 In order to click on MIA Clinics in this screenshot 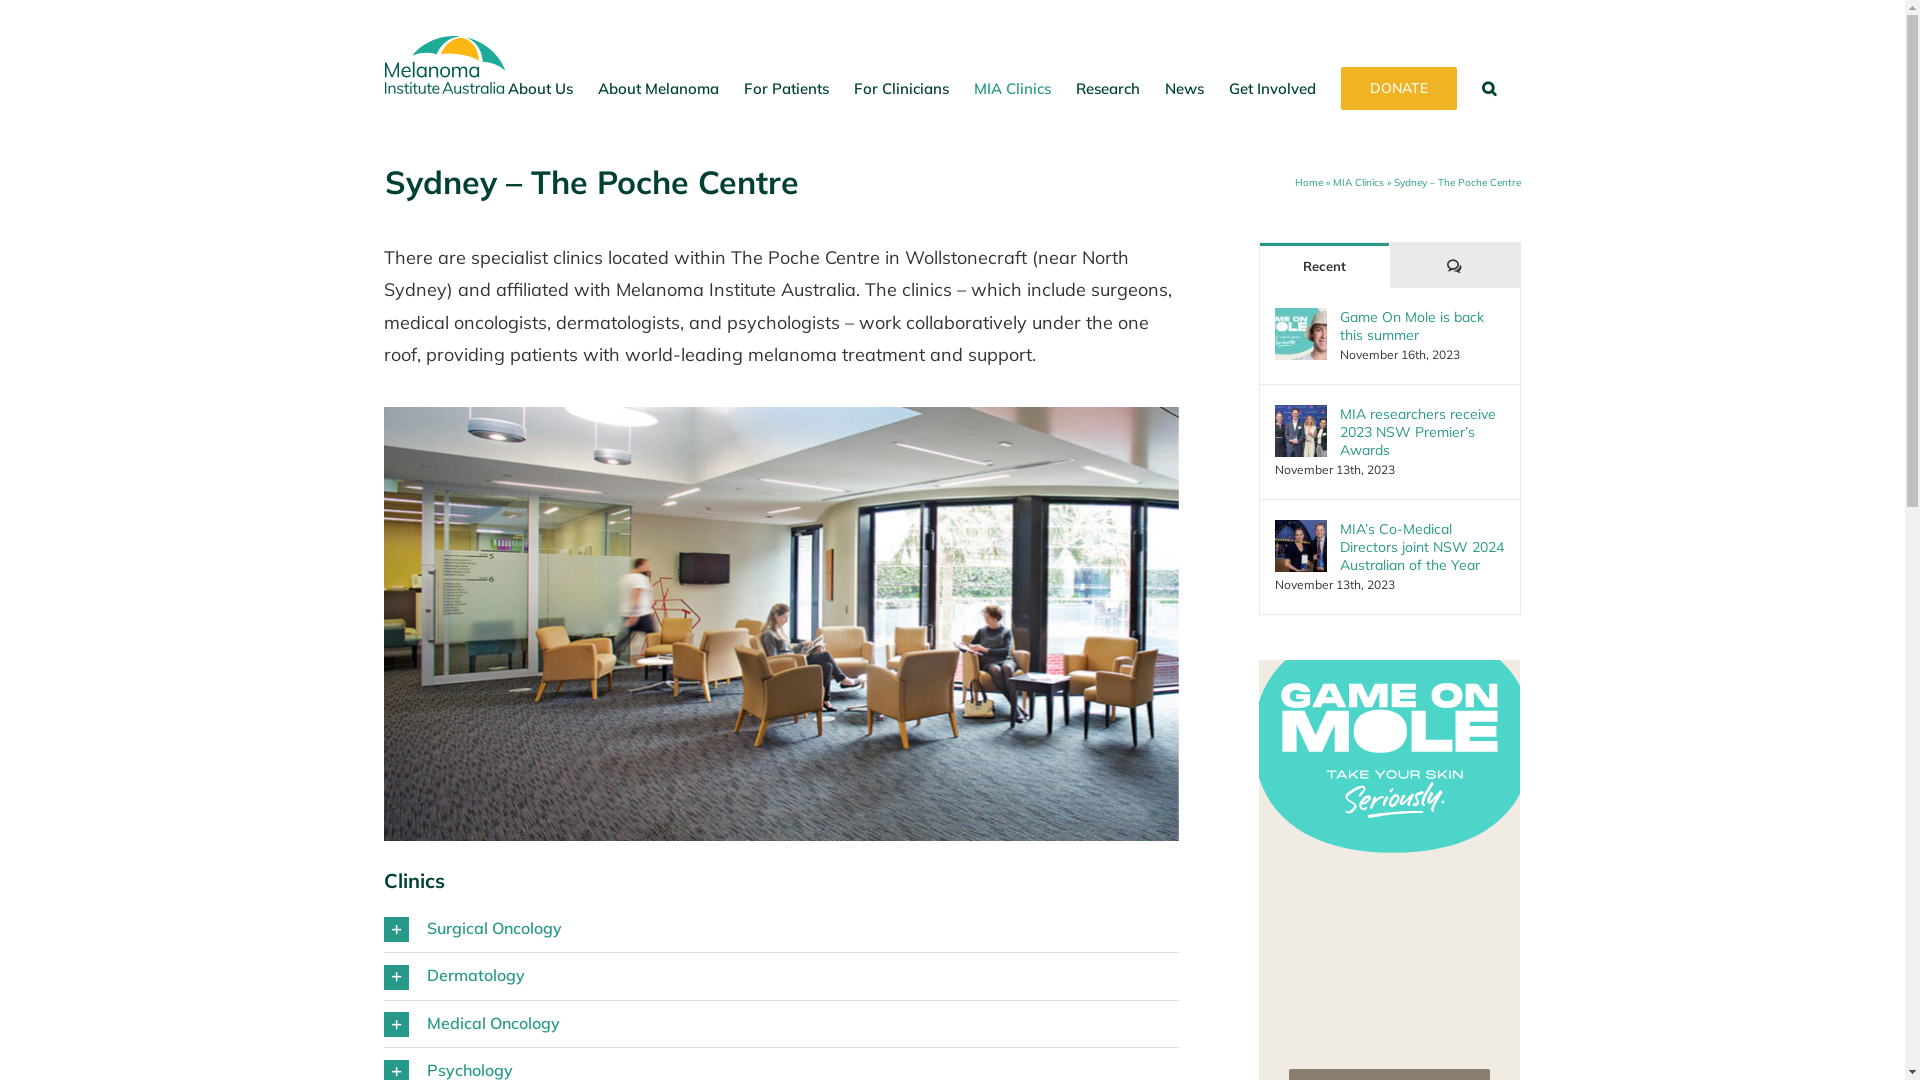, I will do `click(1358, 182)`.